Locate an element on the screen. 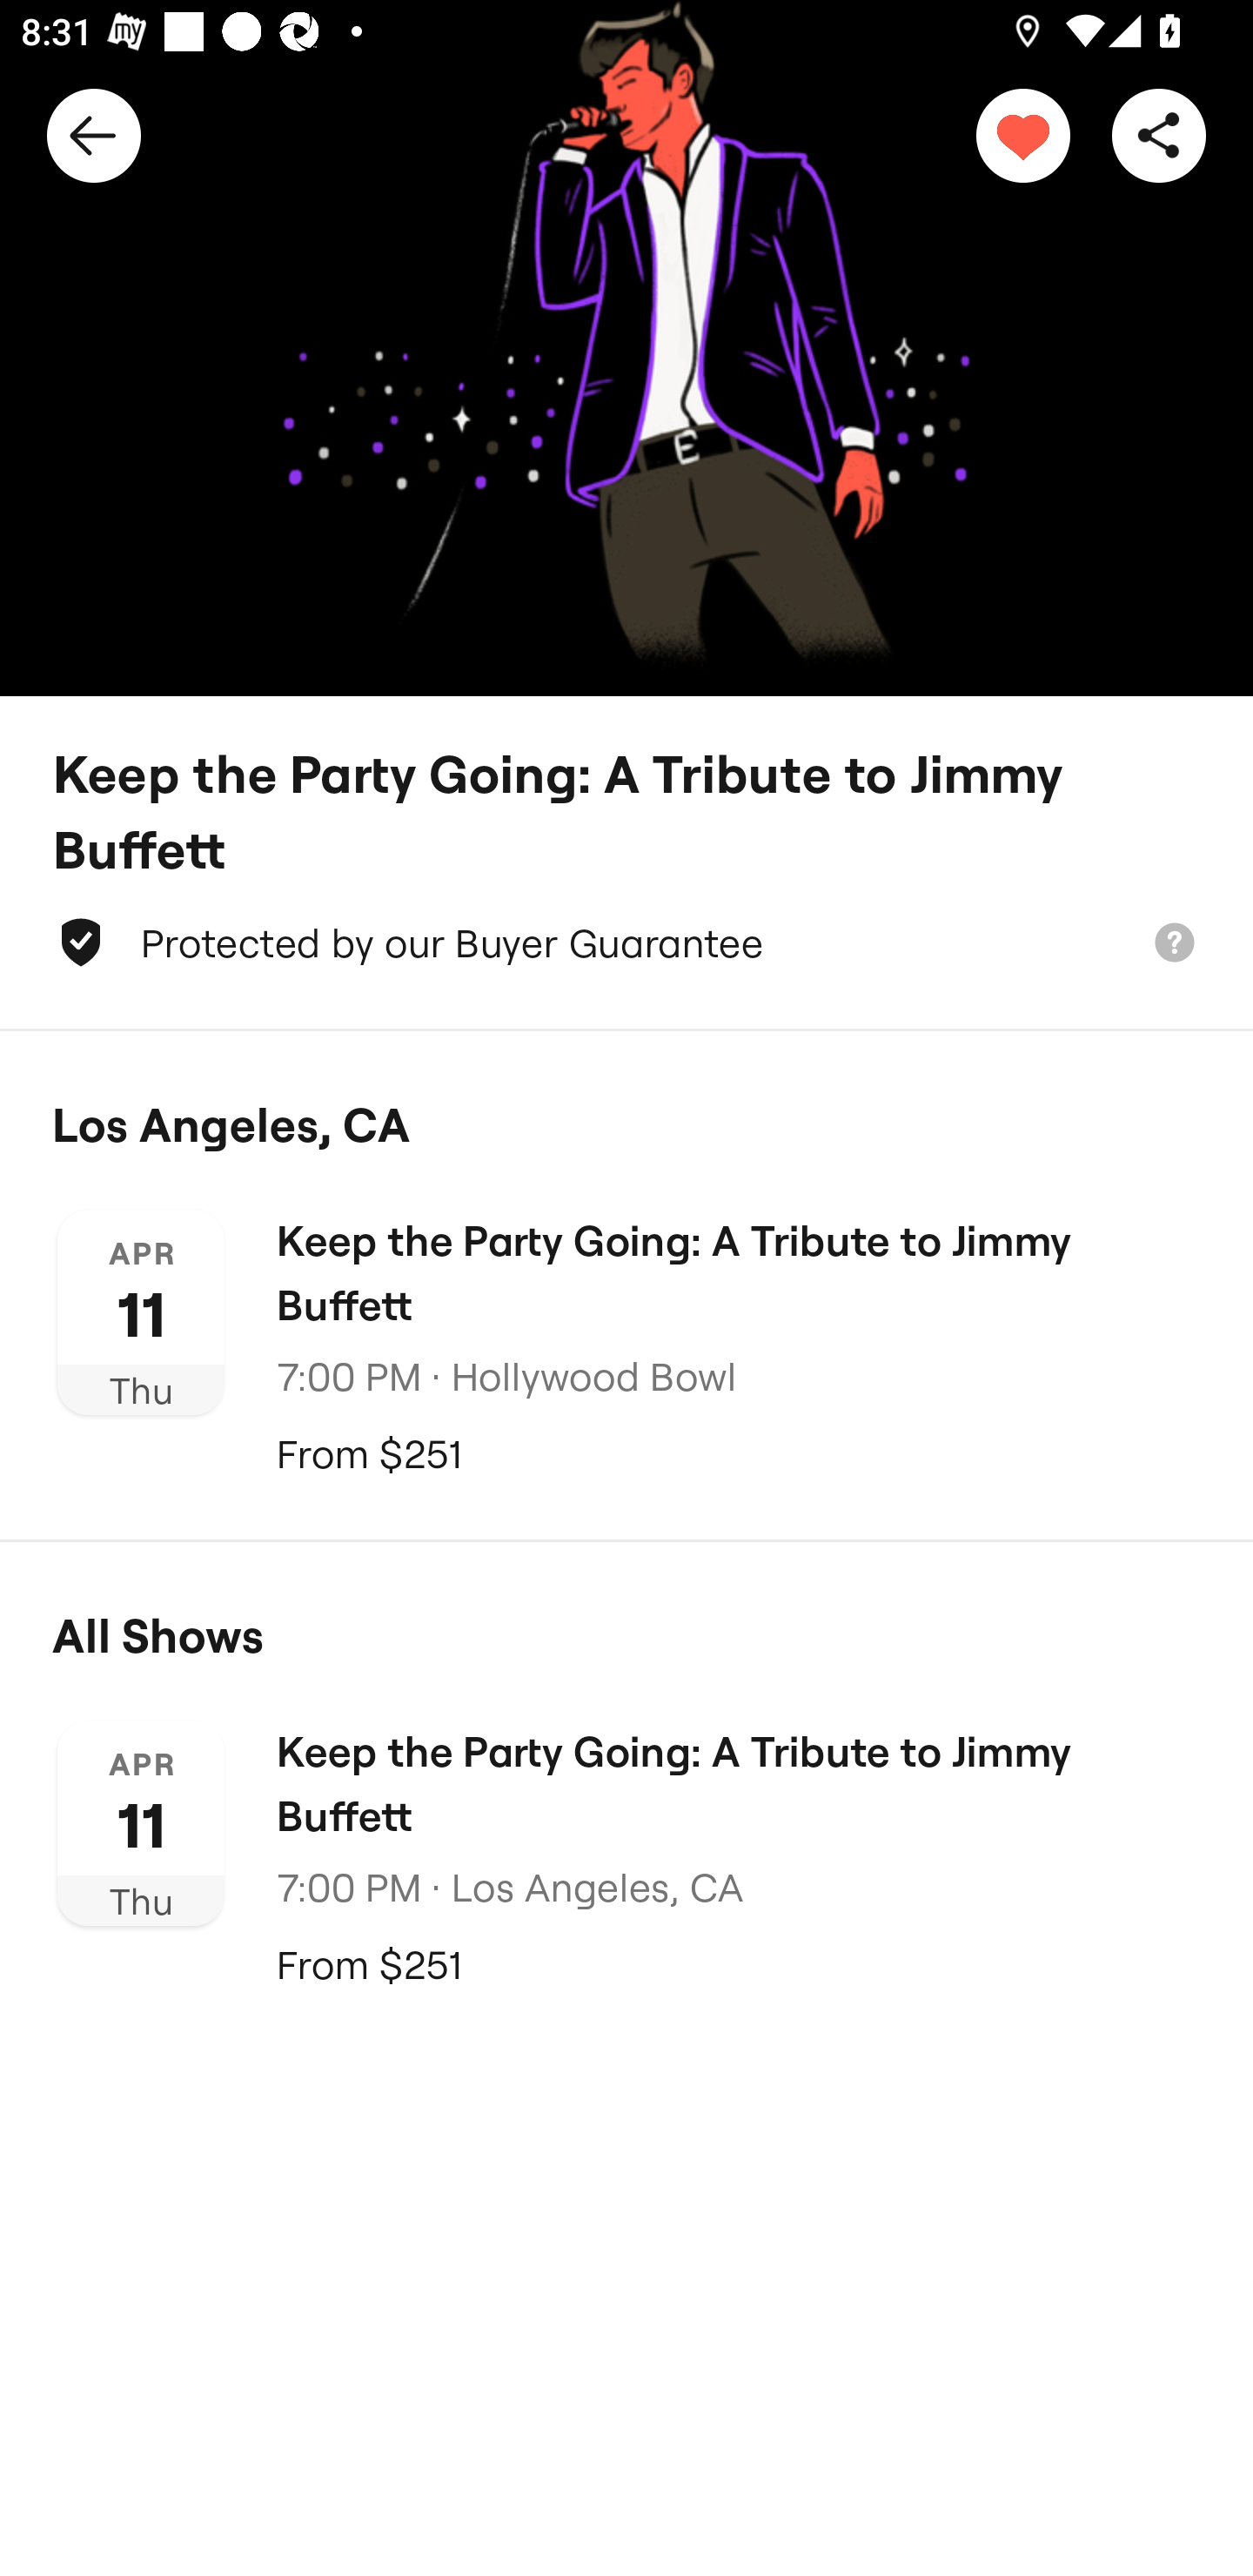 The image size is (1253, 2576). Protected by our Buyer Guarantee Learn more is located at coordinates (626, 943).